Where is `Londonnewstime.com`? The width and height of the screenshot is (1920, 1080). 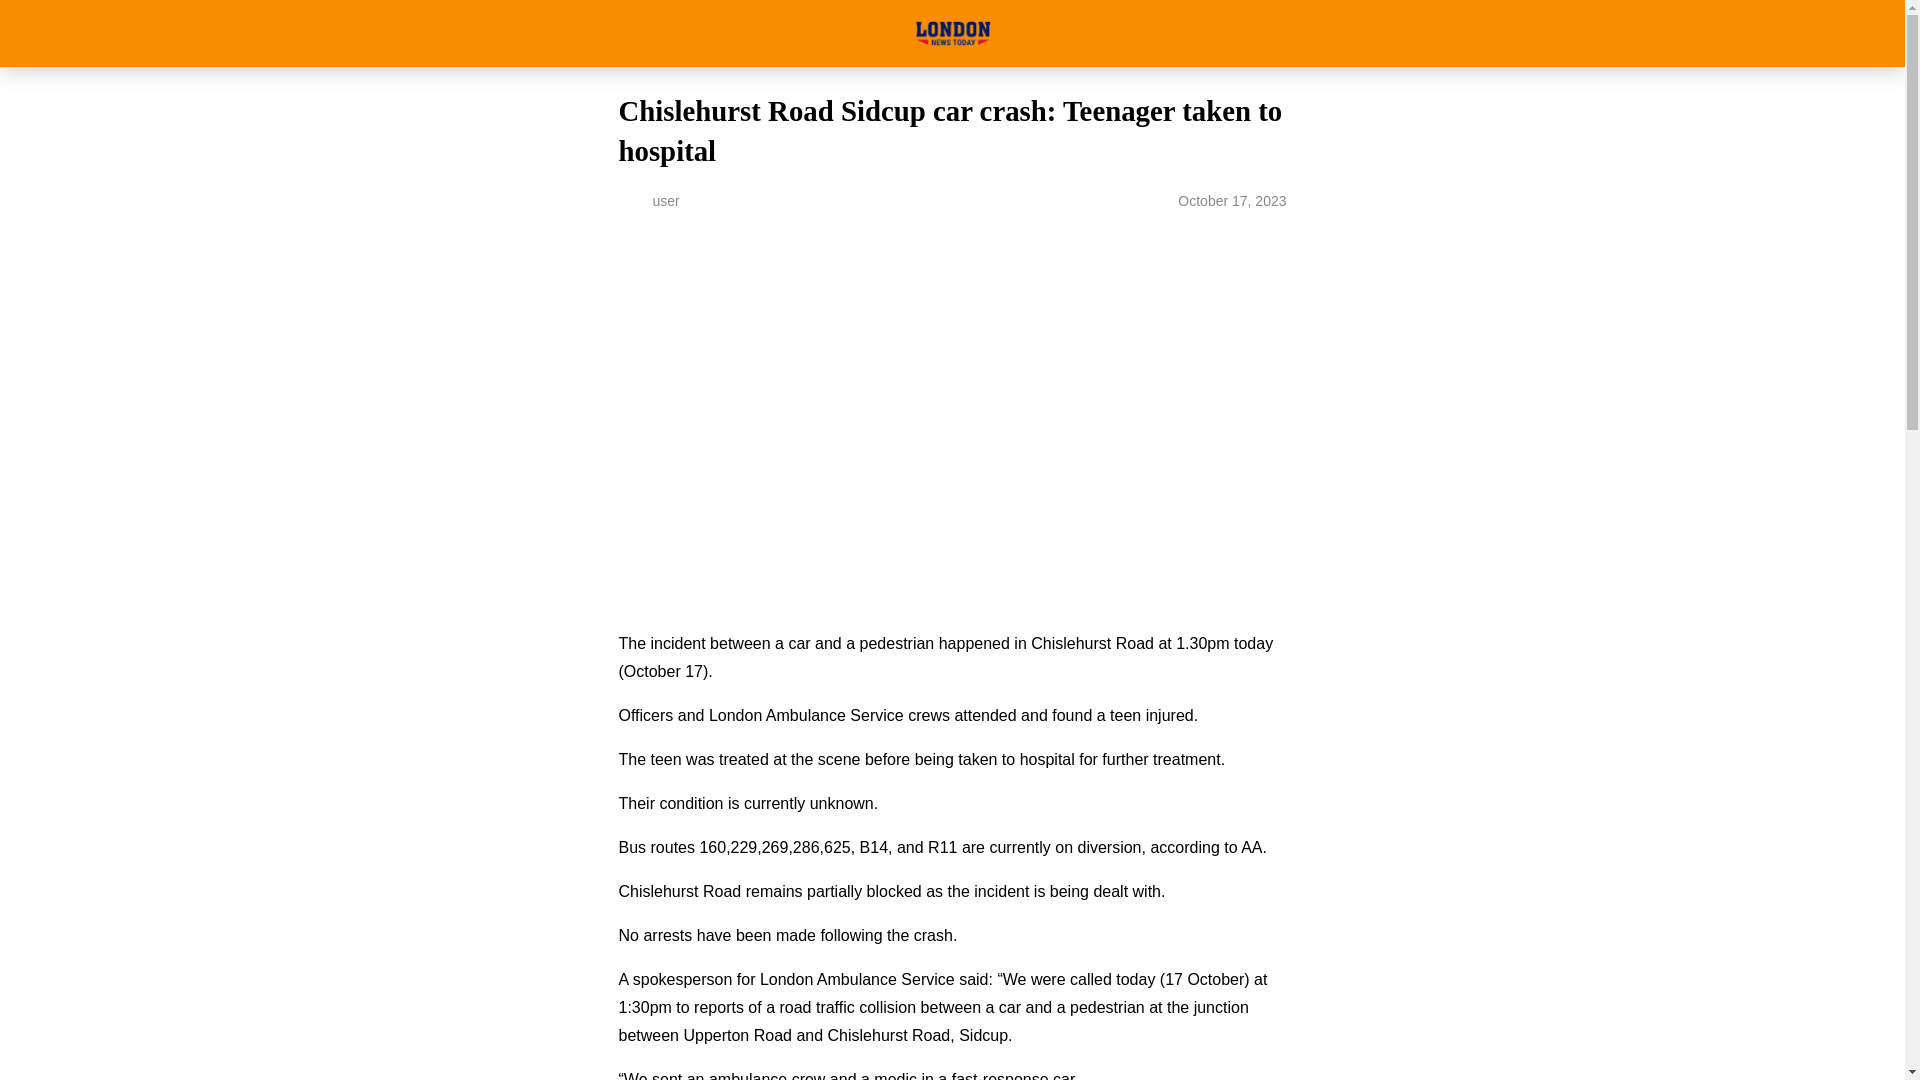
Londonnewstime.com is located at coordinates (952, 33).